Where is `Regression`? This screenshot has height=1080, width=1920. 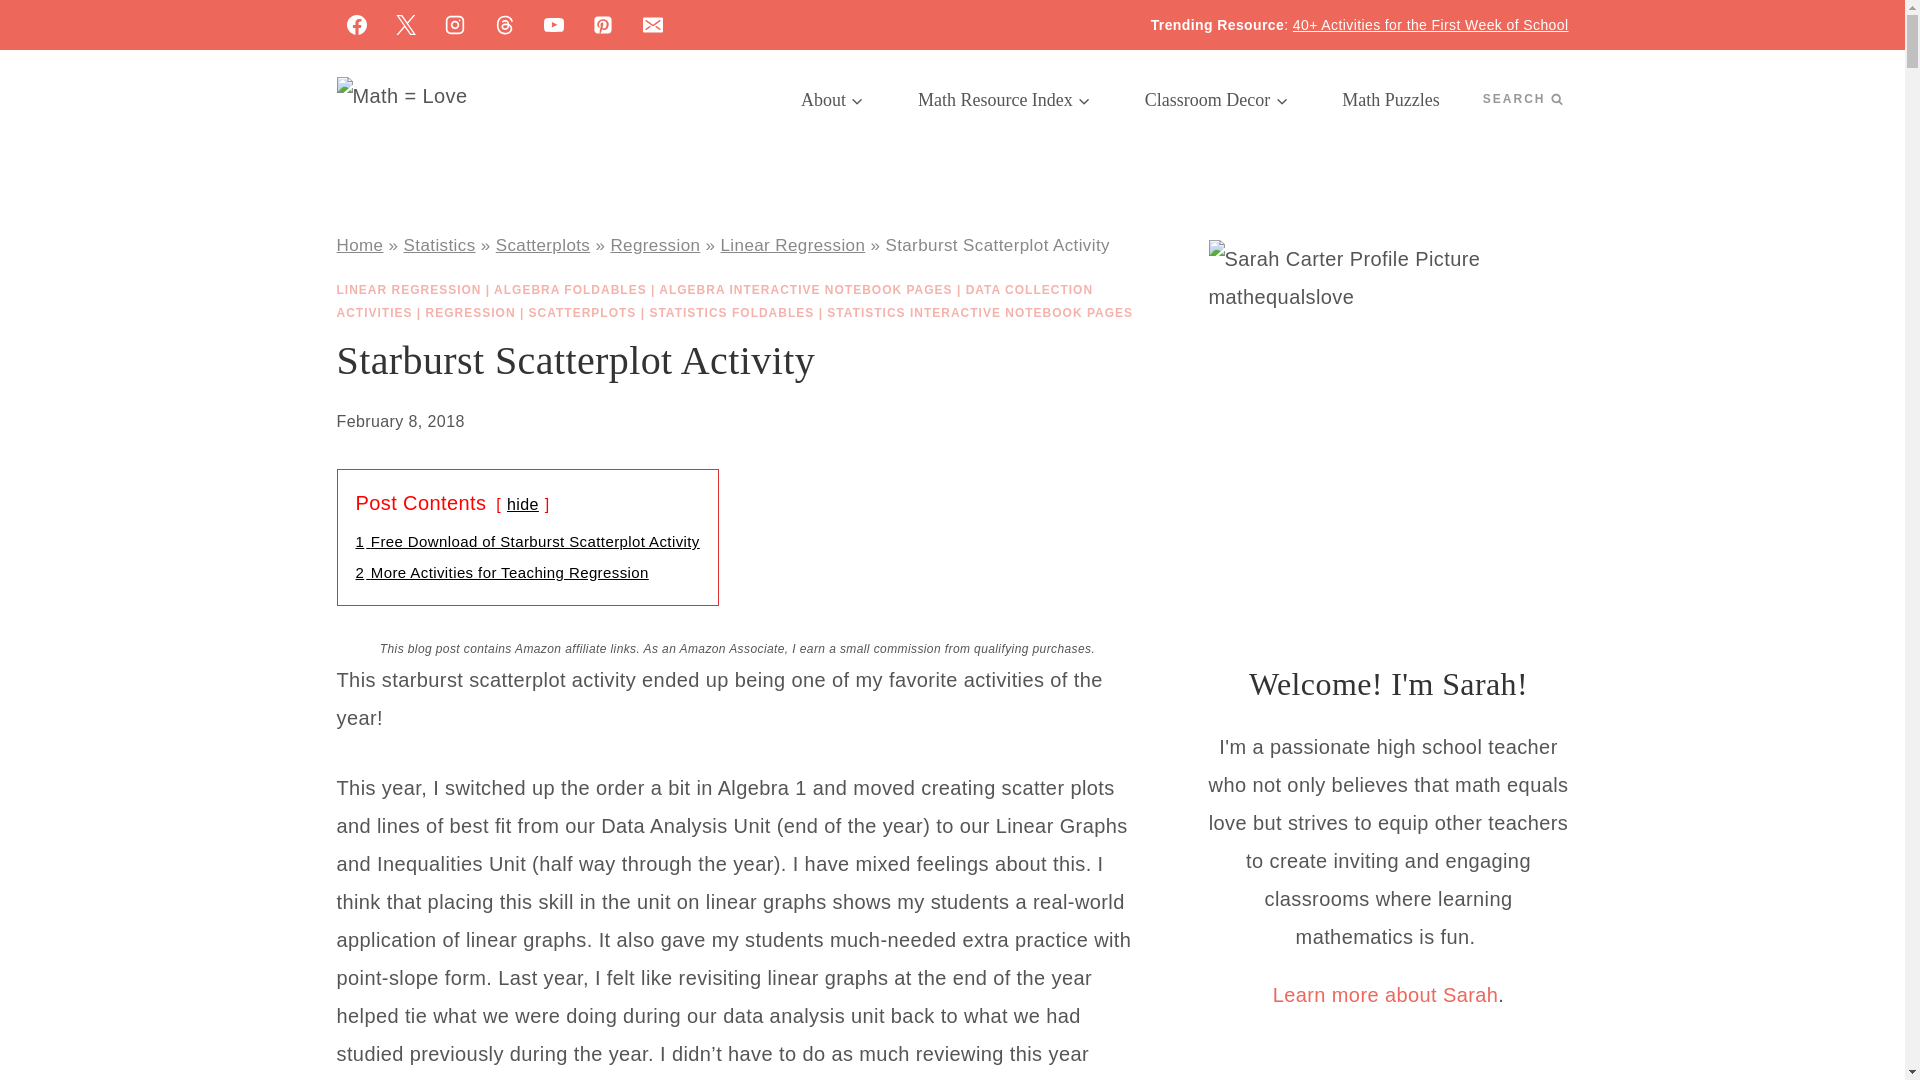 Regression is located at coordinates (655, 245).